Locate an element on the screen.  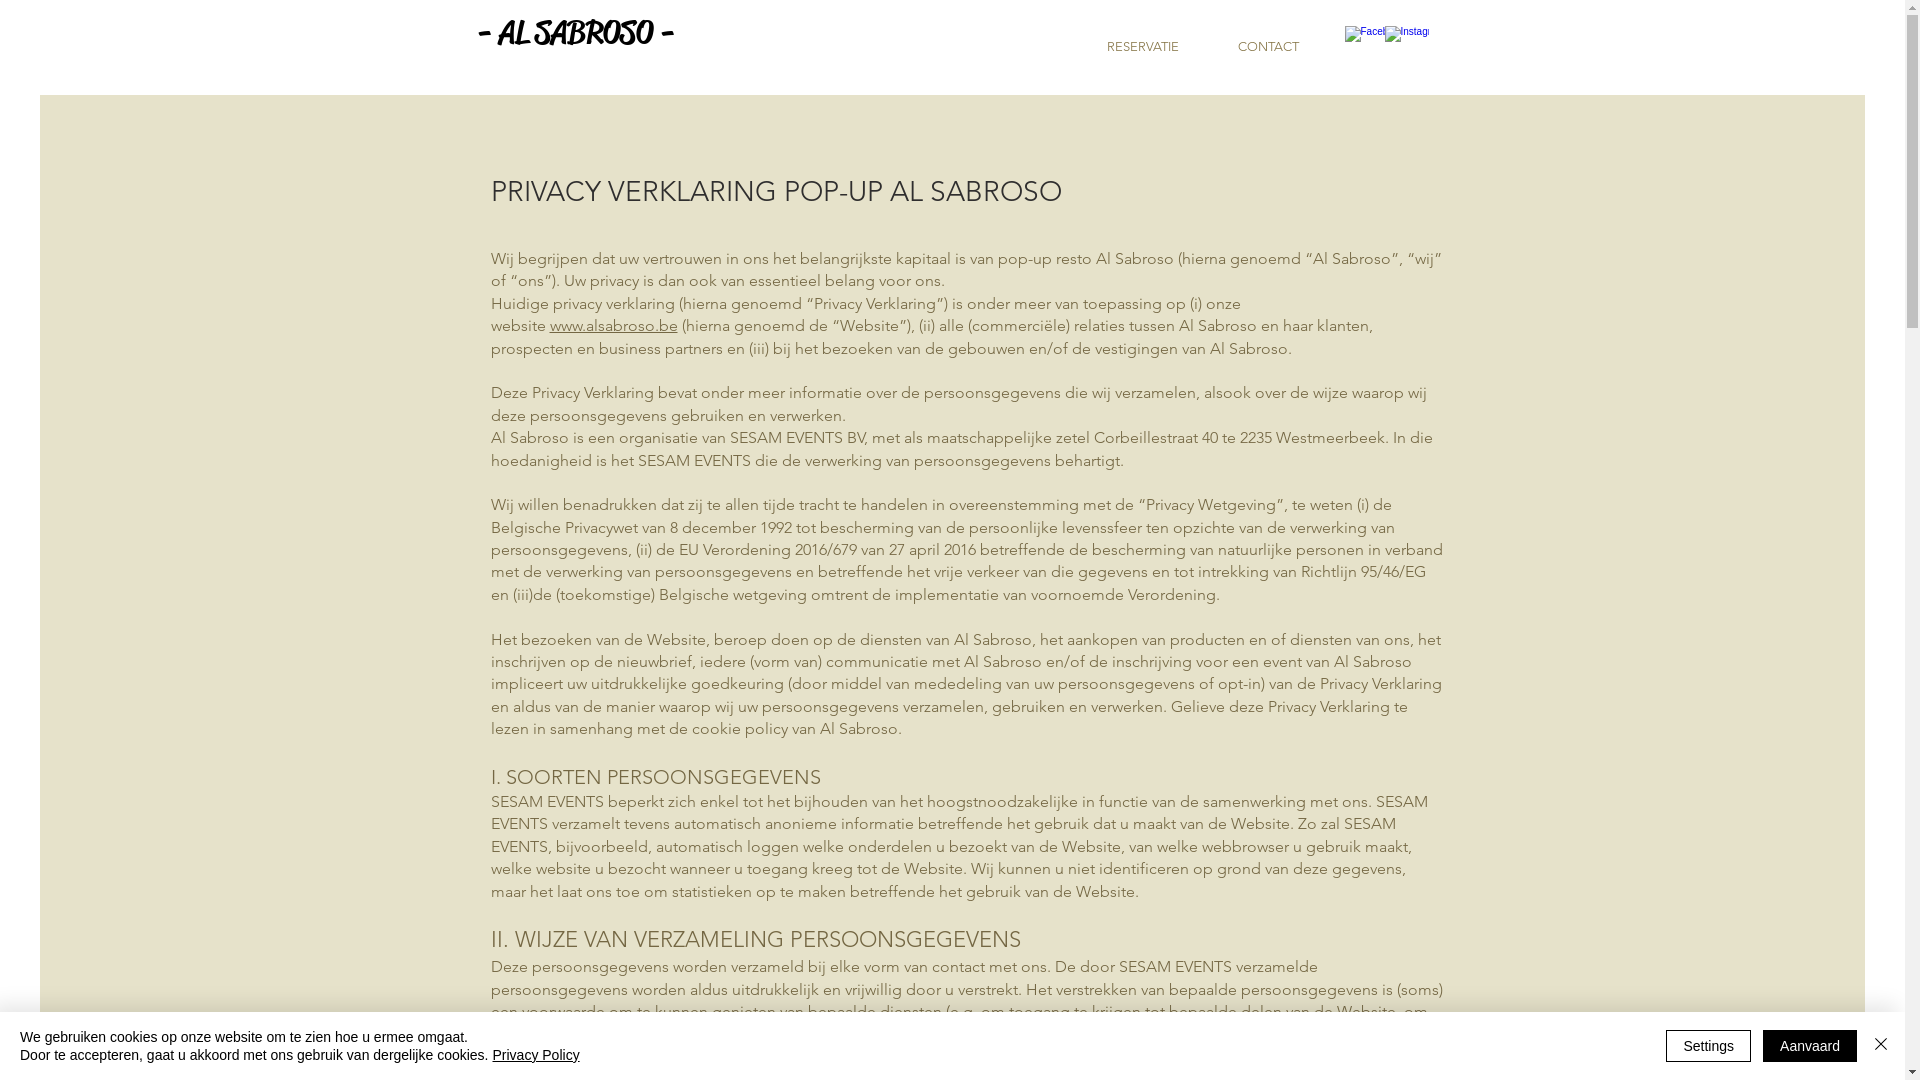
CONTACT is located at coordinates (1268, 47).